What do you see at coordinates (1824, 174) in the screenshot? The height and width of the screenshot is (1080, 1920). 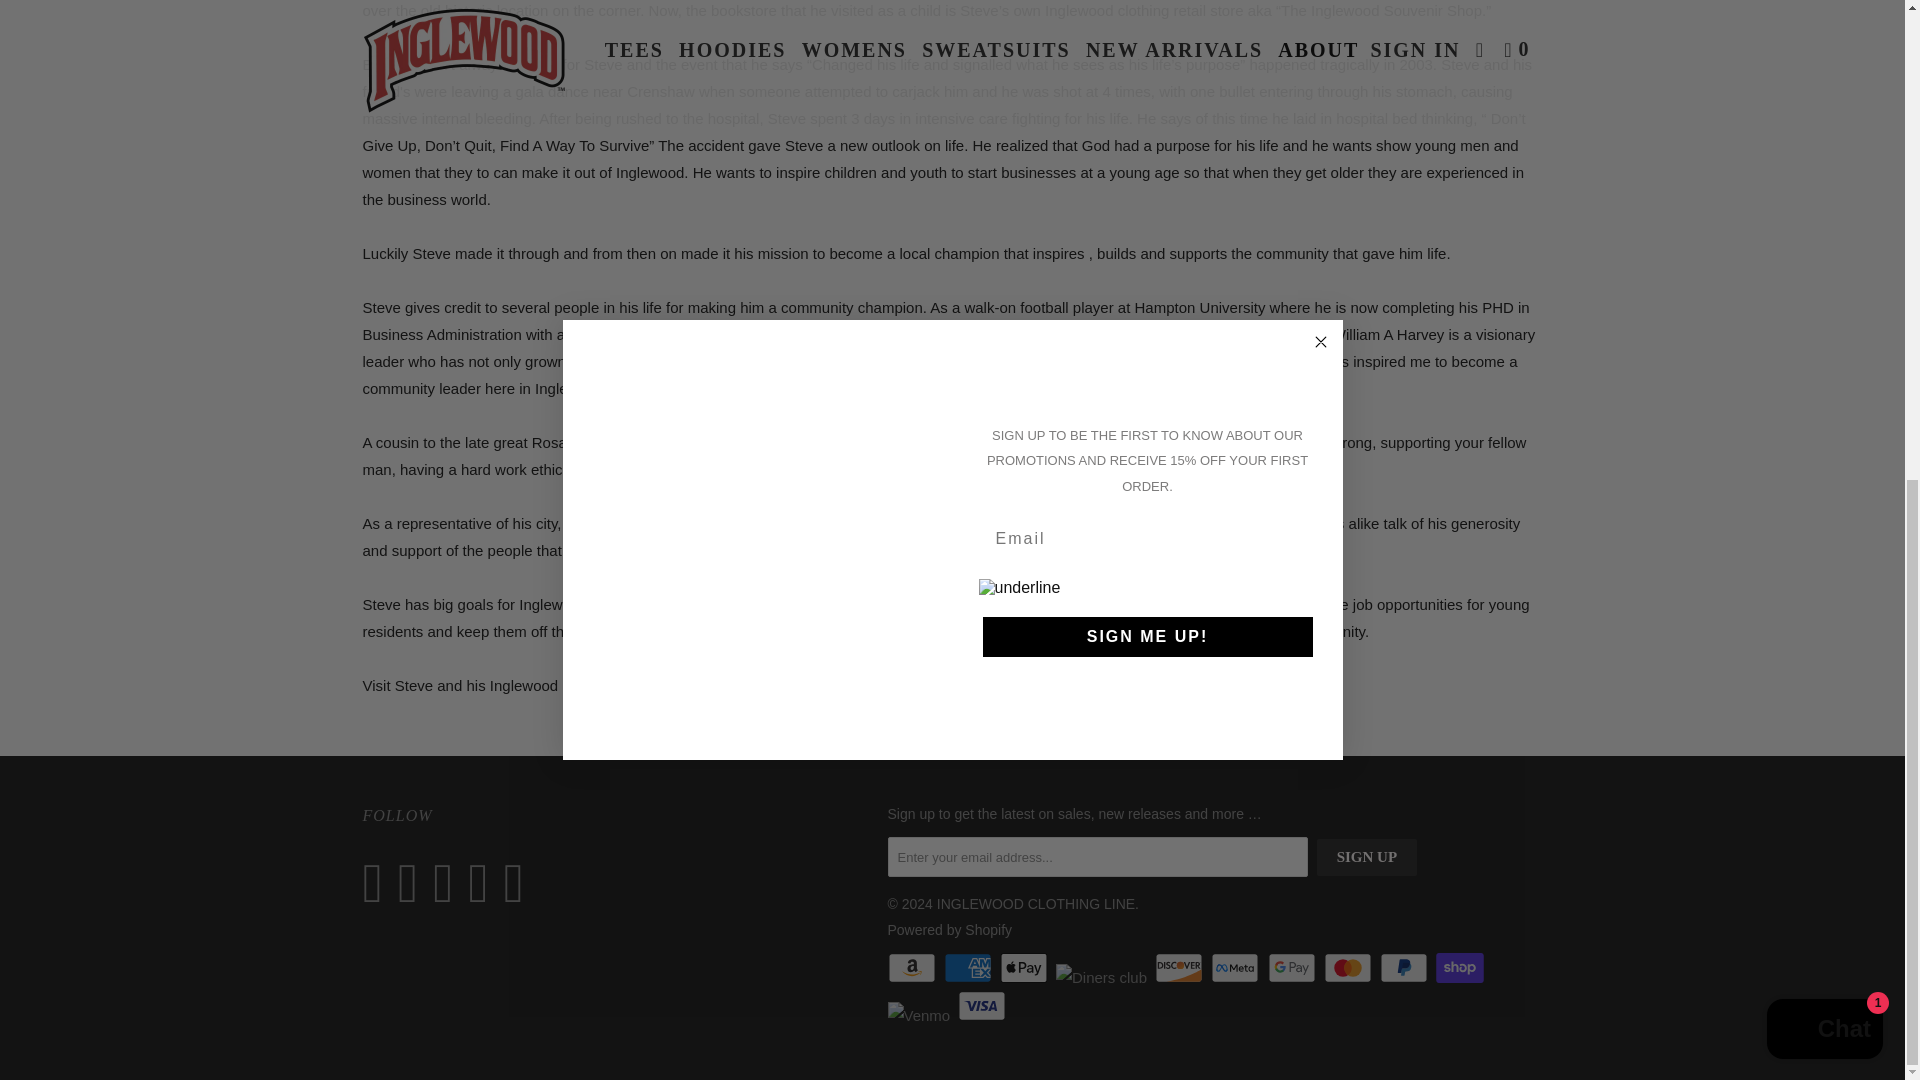 I see `Shopify online store chat` at bounding box center [1824, 174].